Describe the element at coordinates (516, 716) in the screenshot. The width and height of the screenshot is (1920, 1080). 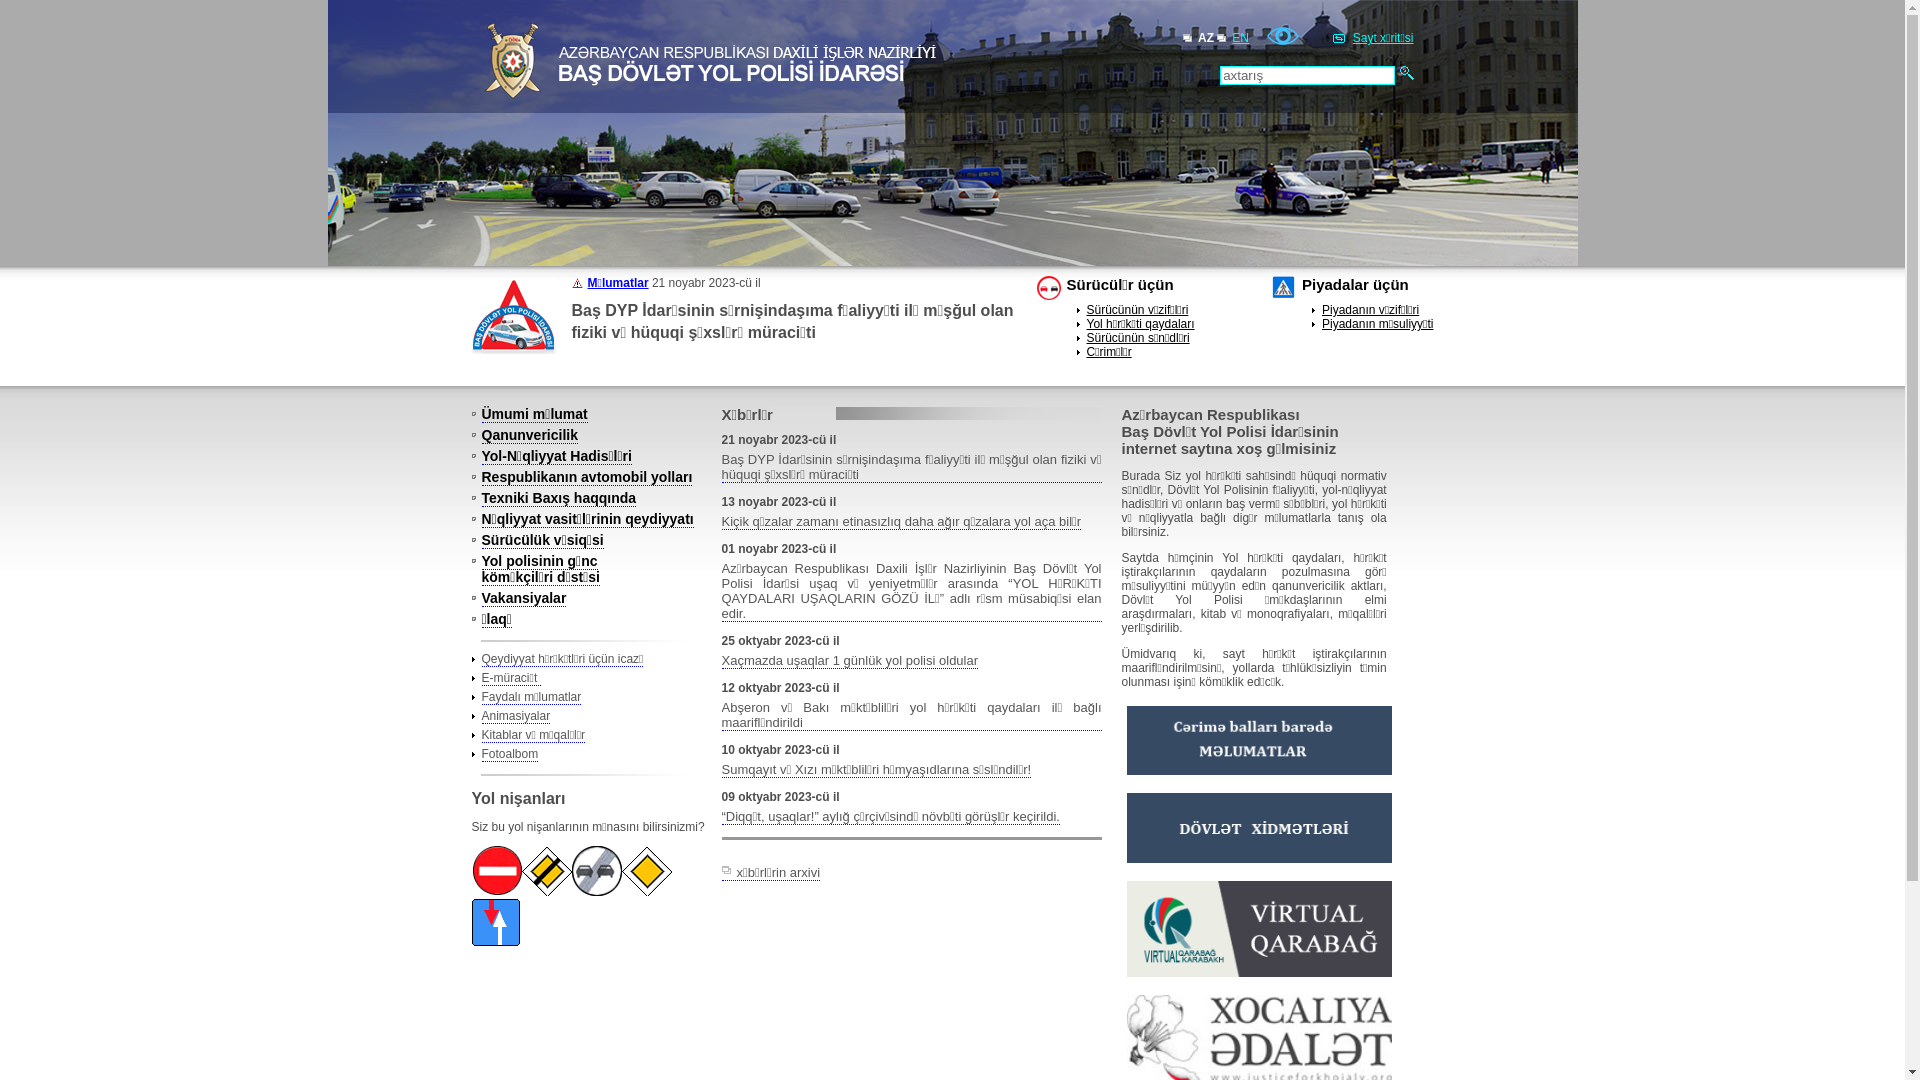
I see `Animasiyalar` at that location.